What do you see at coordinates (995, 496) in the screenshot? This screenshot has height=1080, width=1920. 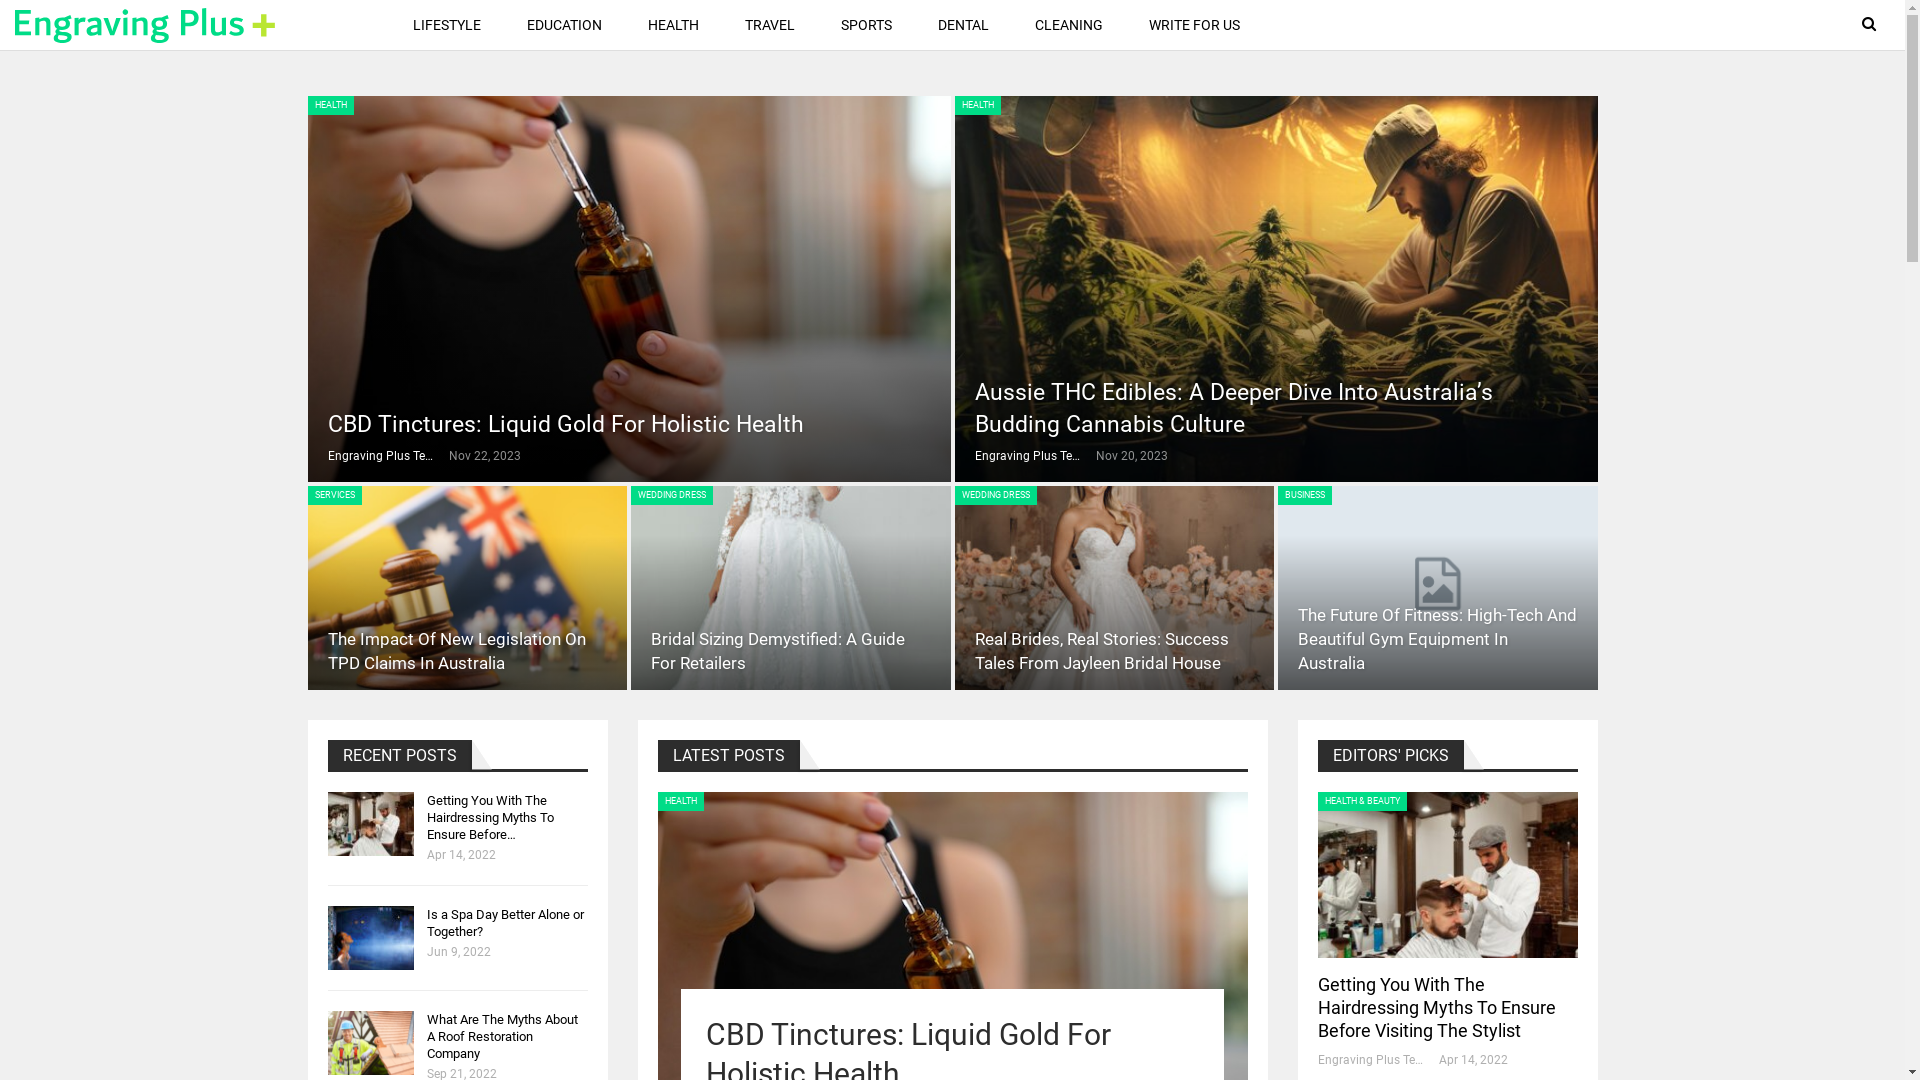 I see `WEDDING DRESS` at bounding box center [995, 496].